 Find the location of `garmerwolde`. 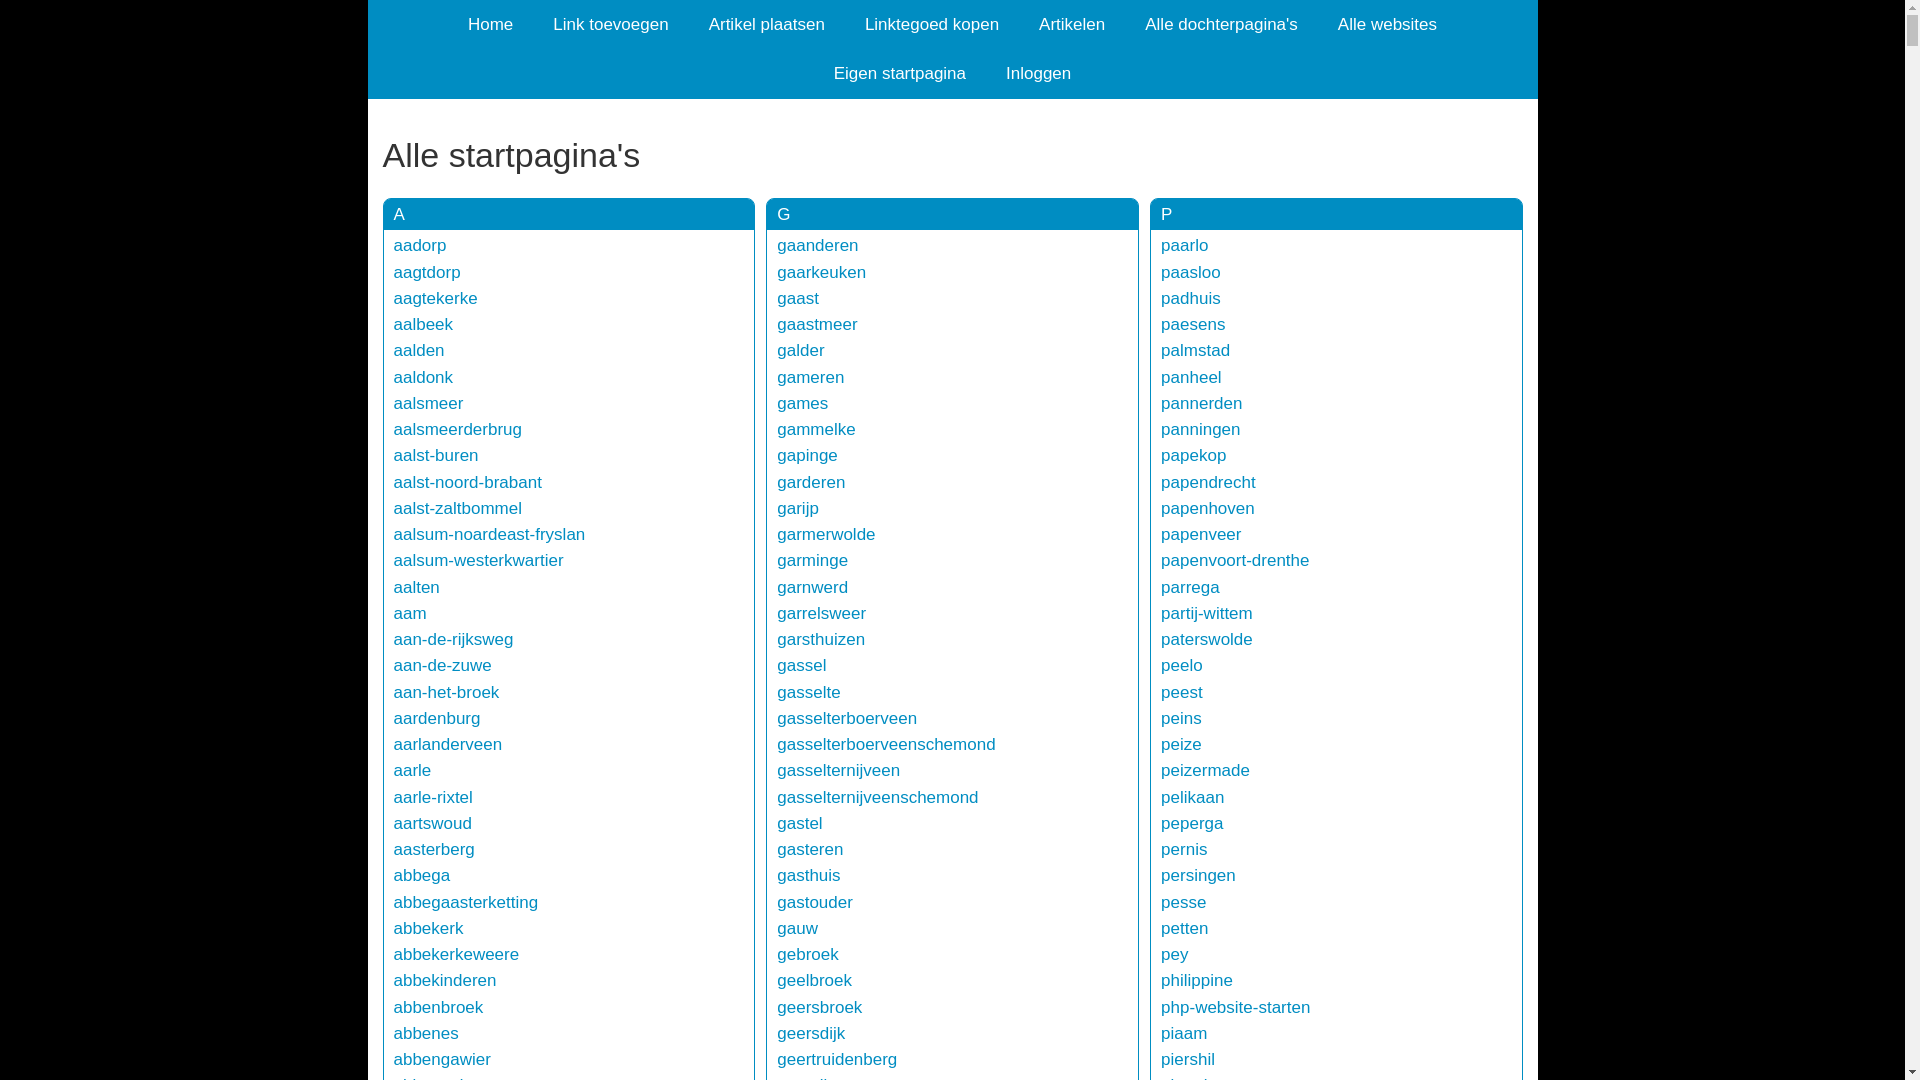

garmerwolde is located at coordinates (826, 534).